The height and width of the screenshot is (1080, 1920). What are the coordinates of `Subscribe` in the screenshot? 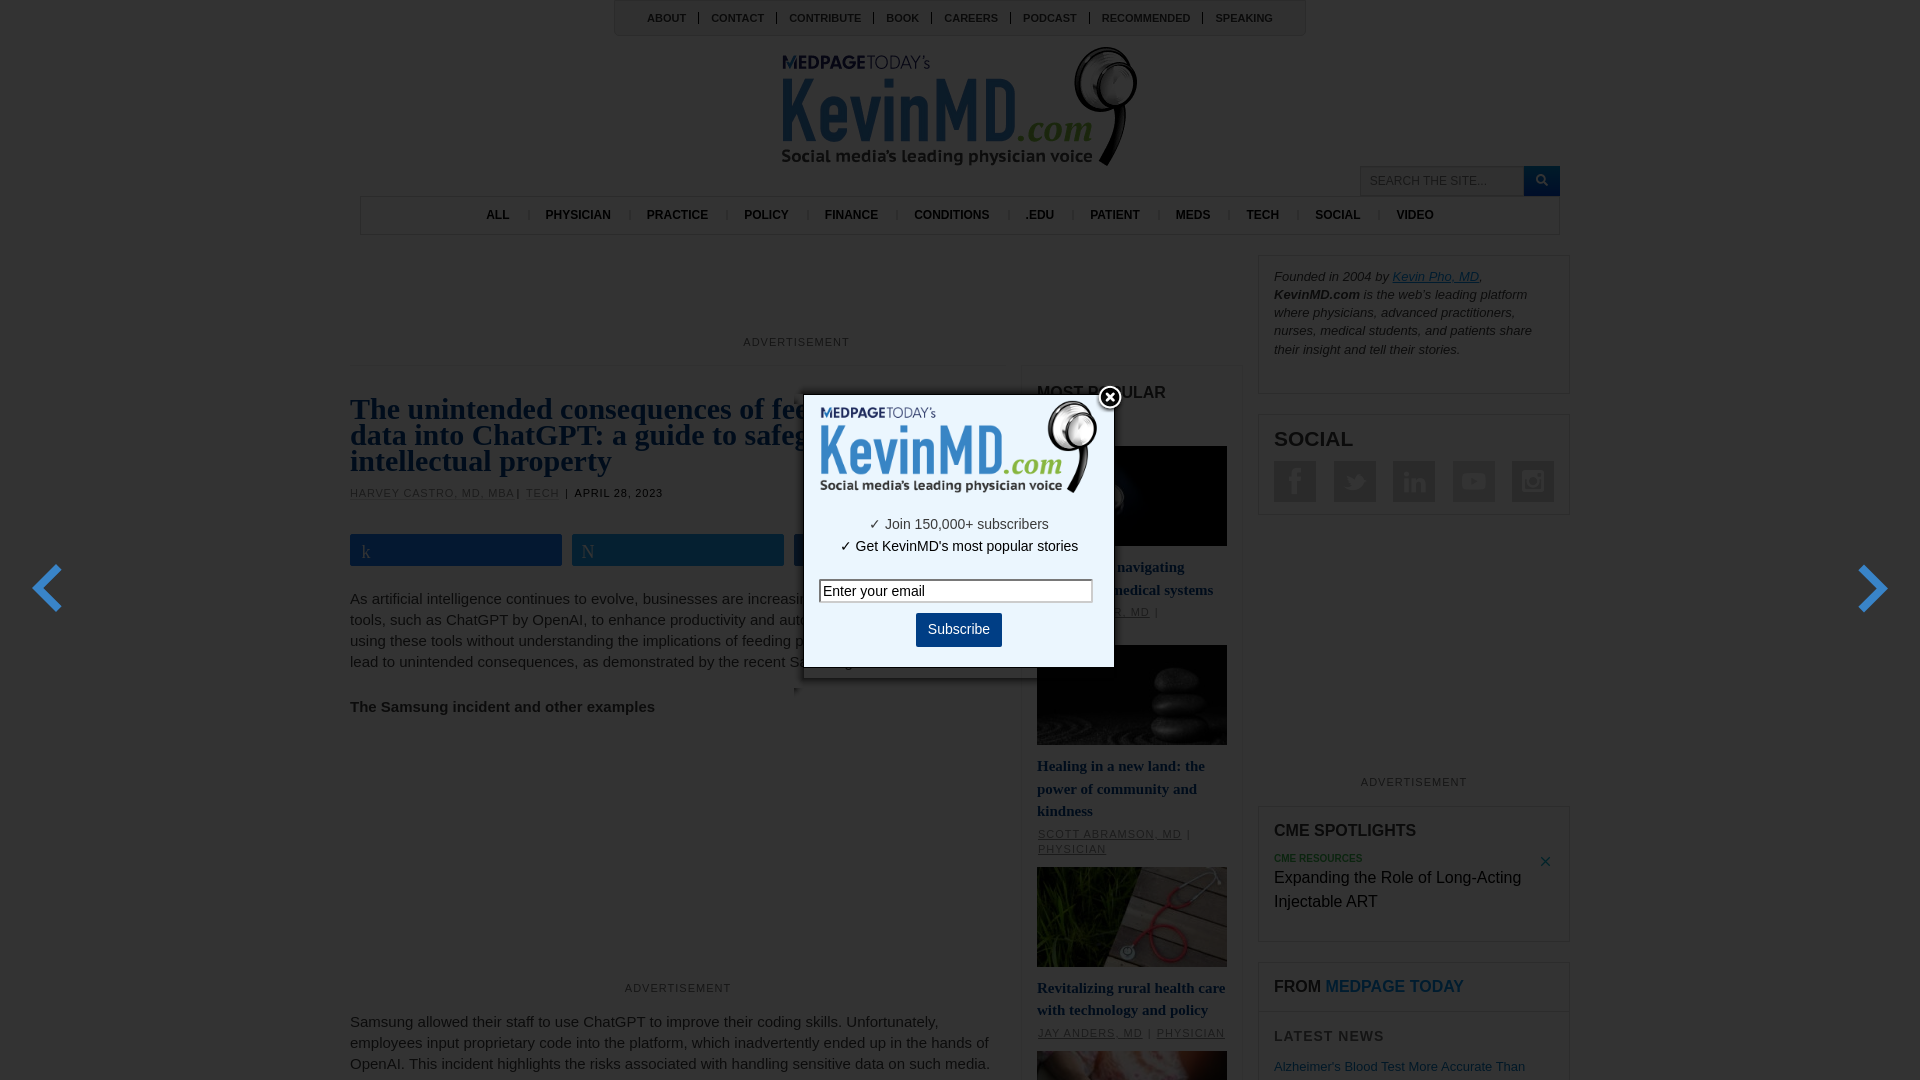 It's located at (958, 630).